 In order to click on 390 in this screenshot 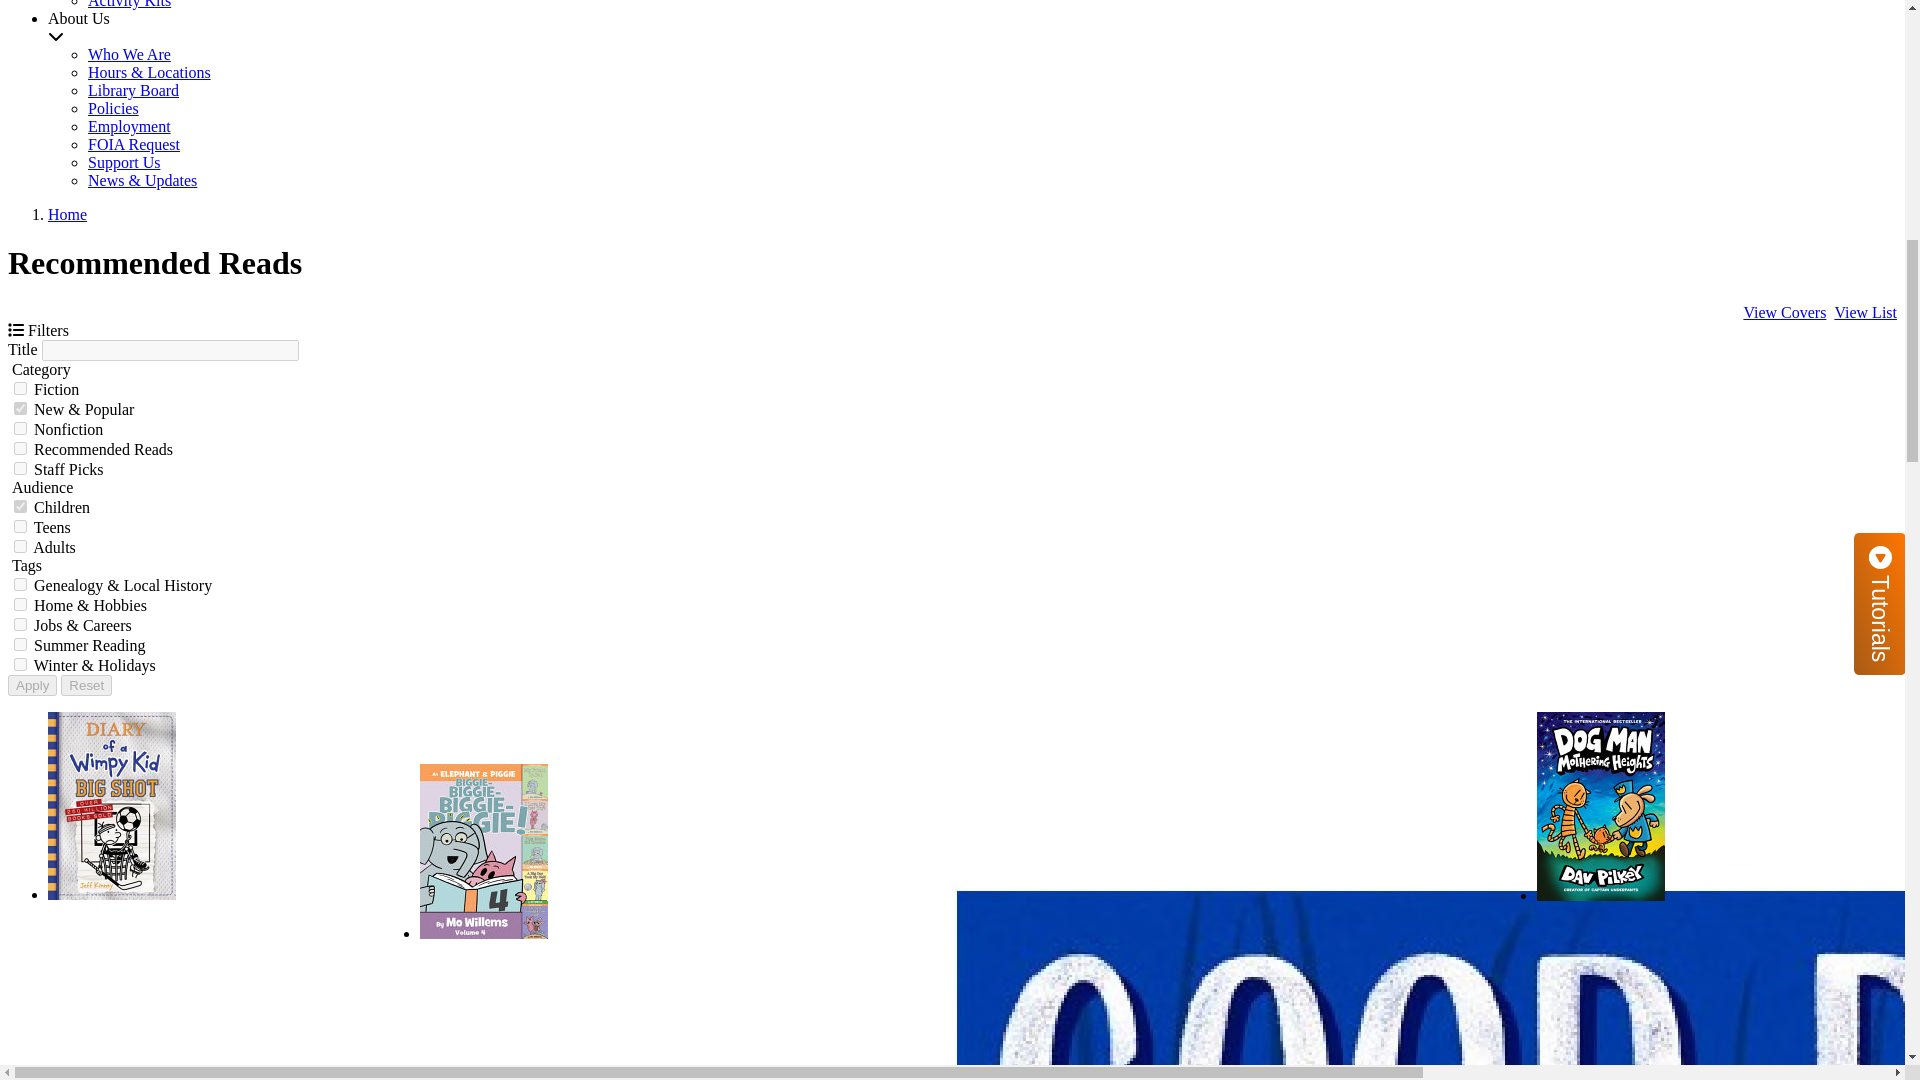, I will do `click(20, 448)`.